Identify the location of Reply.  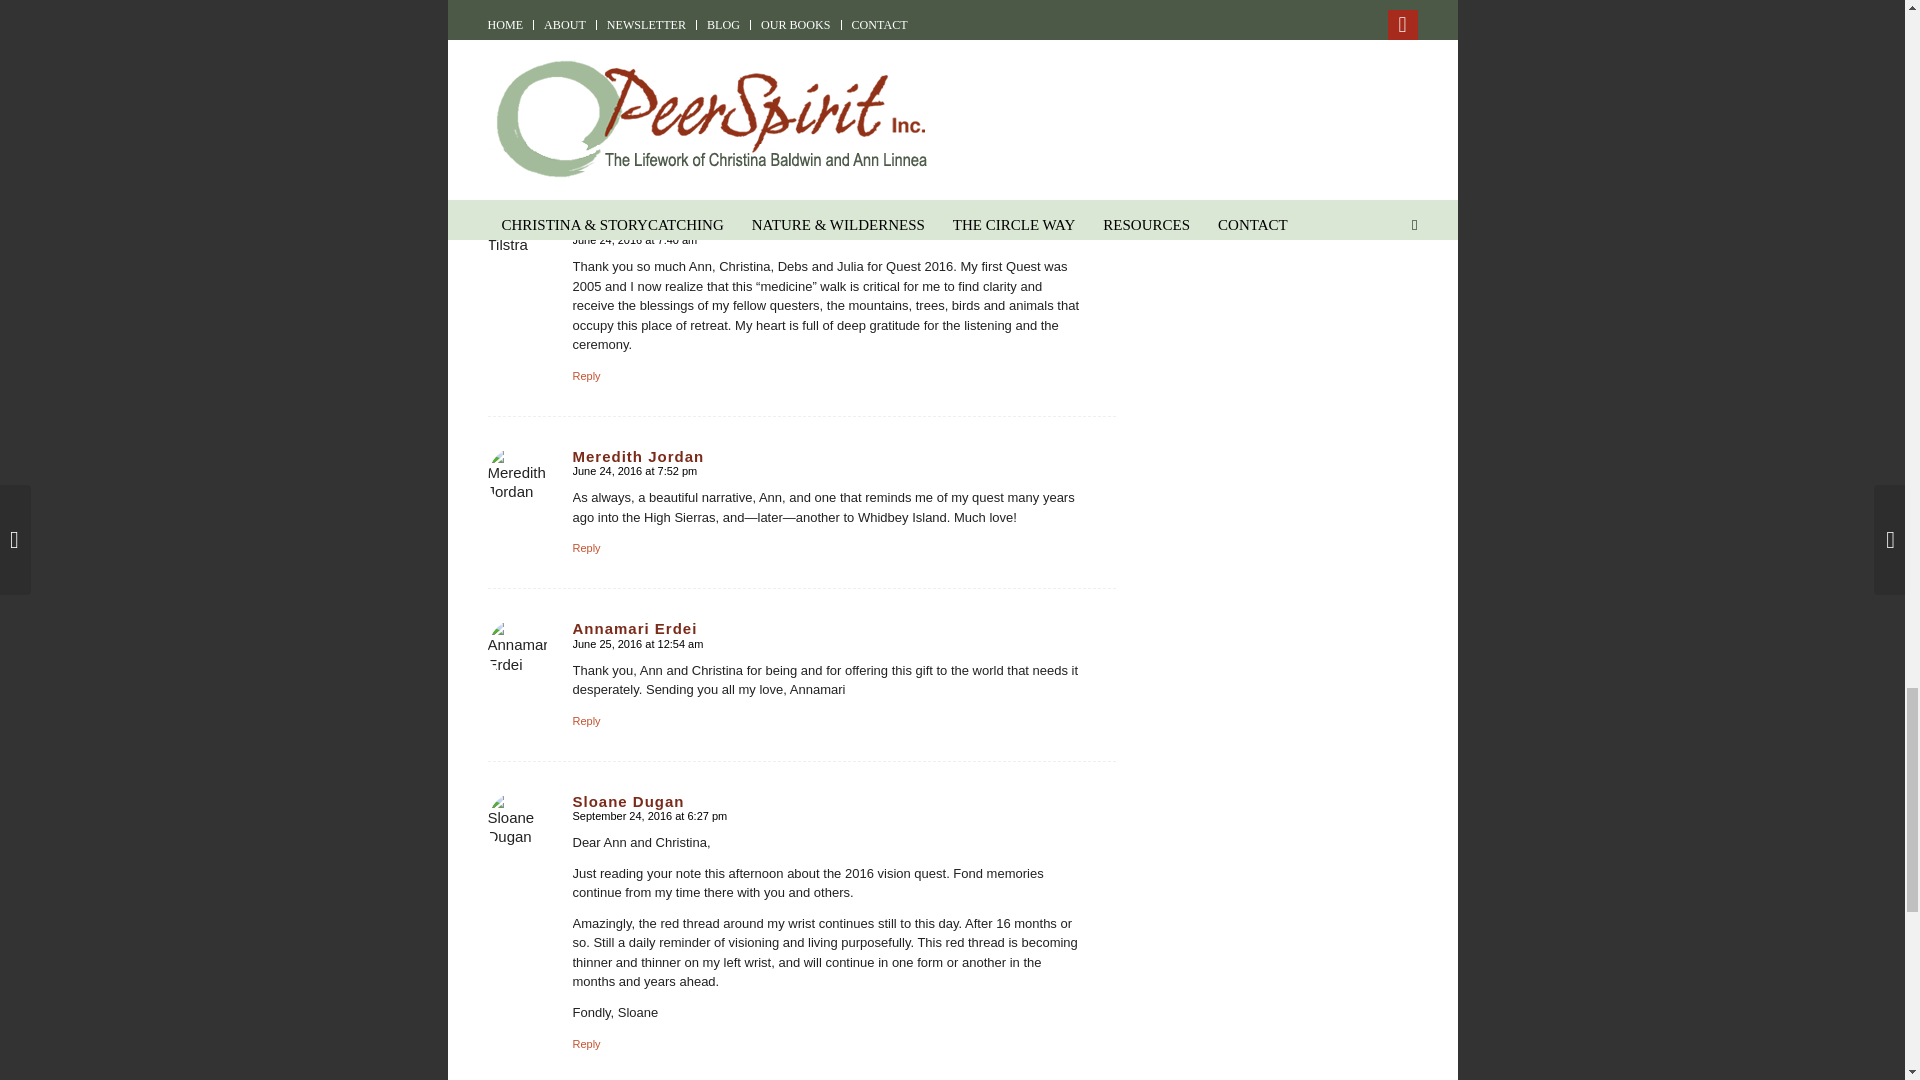
(586, 376).